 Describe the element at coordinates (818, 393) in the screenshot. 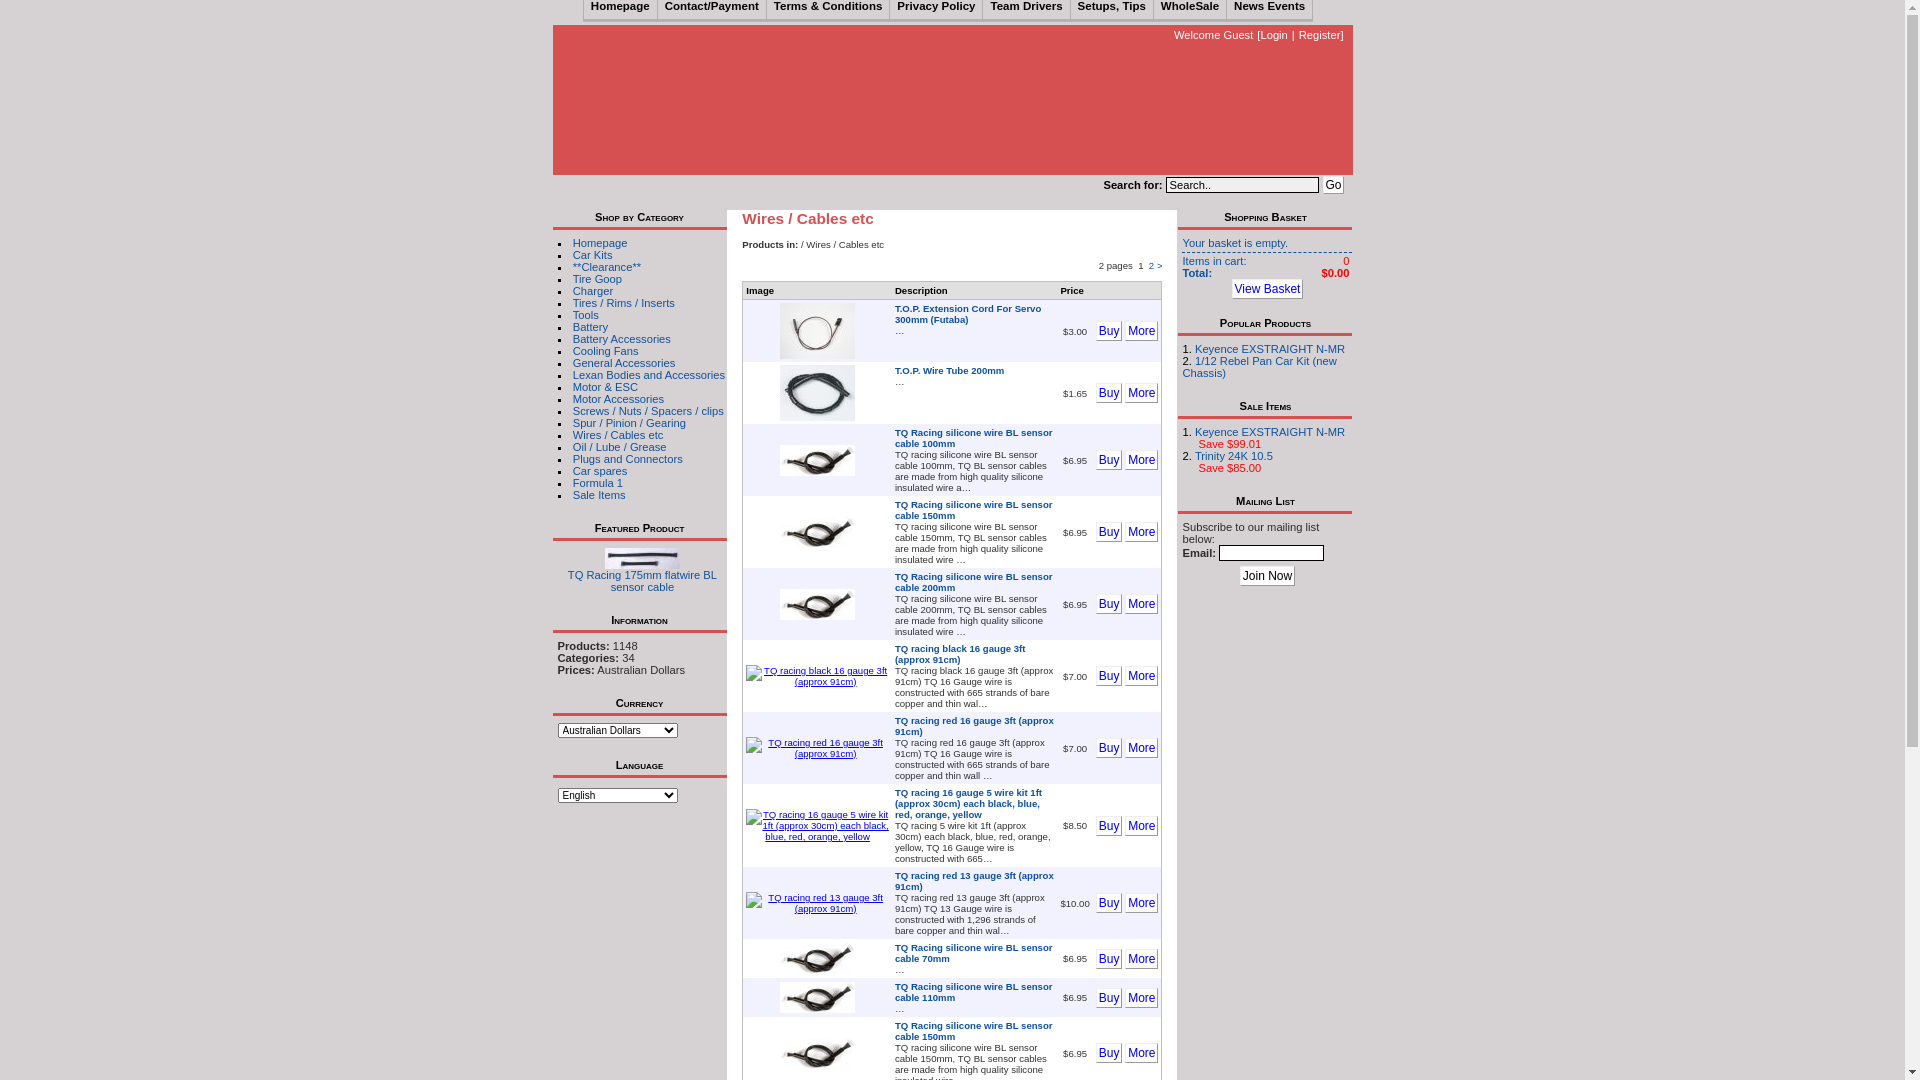

I see `T.O.P. Wire Tube 200mm` at that location.